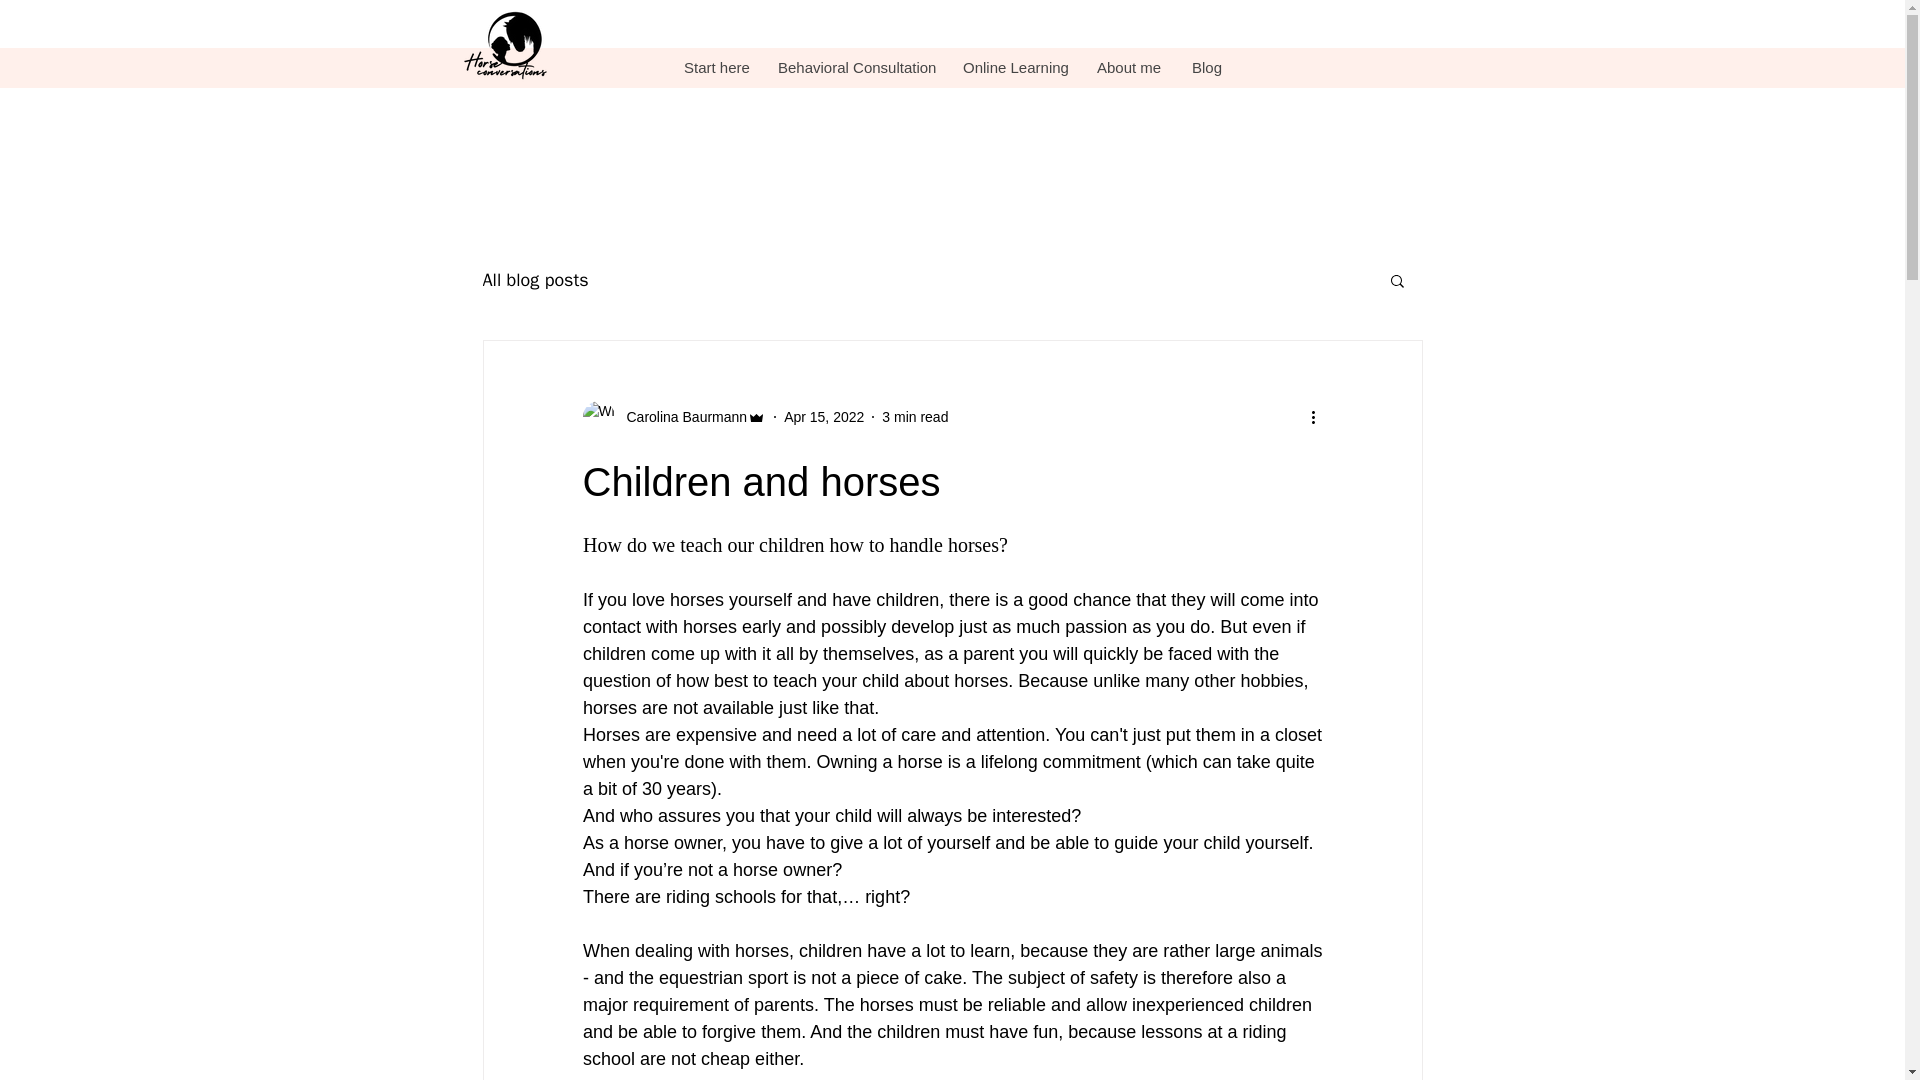 Image resolution: width=1920 pixels, height=1080 pixels. I want to click on About me, so click(1128, 68).